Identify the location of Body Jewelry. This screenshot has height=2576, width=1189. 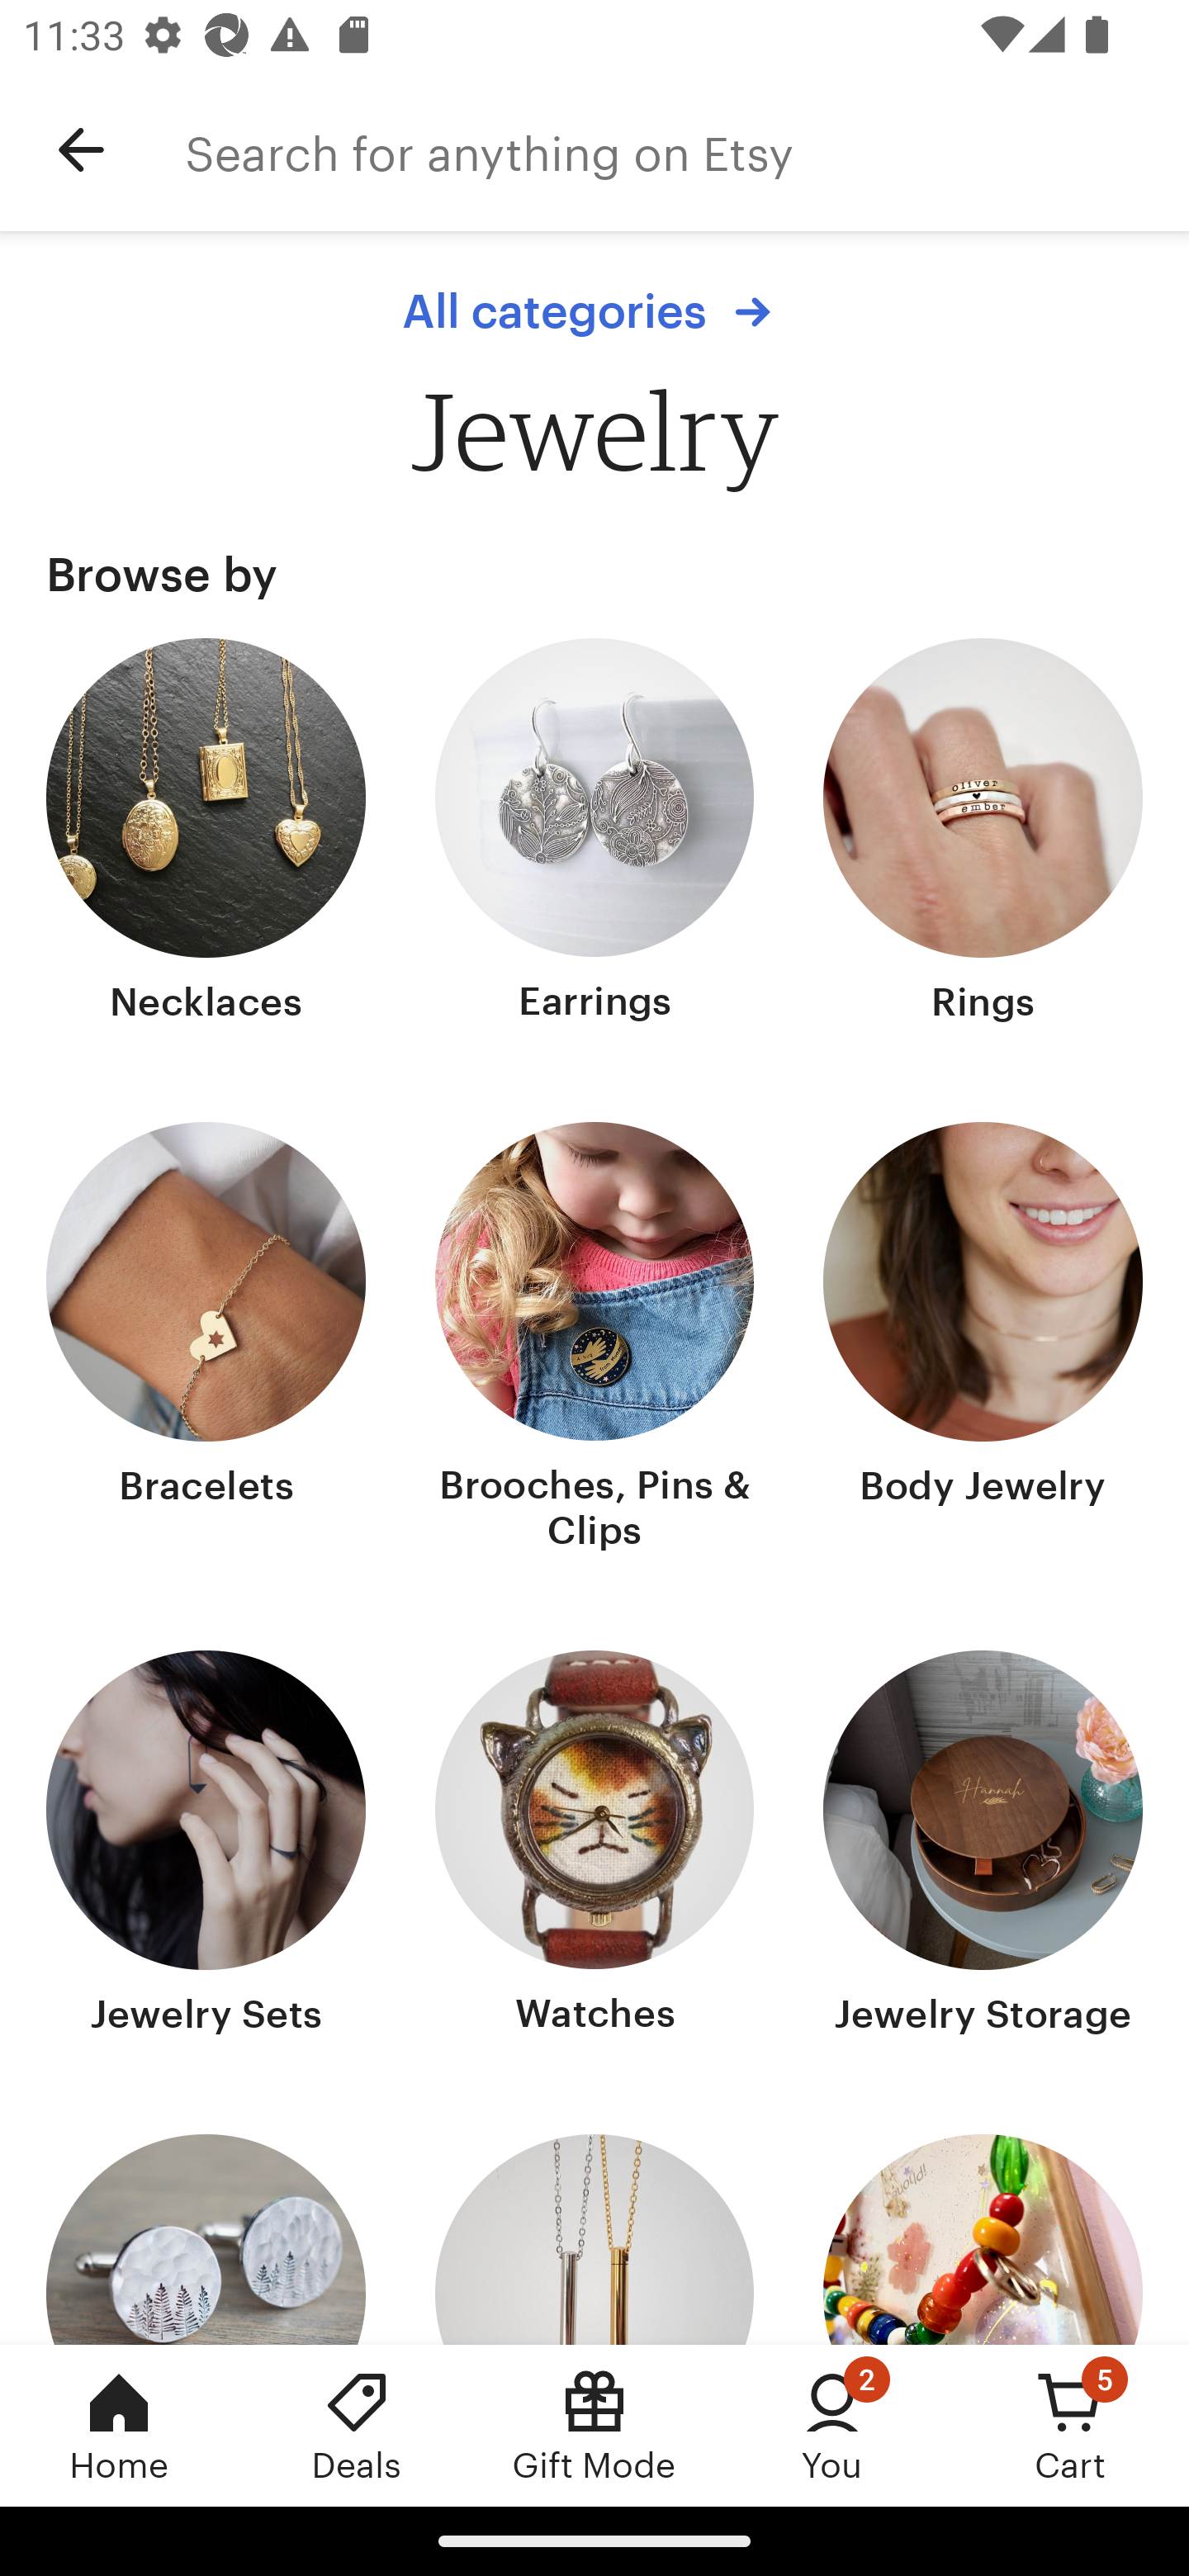
(983, 1341).